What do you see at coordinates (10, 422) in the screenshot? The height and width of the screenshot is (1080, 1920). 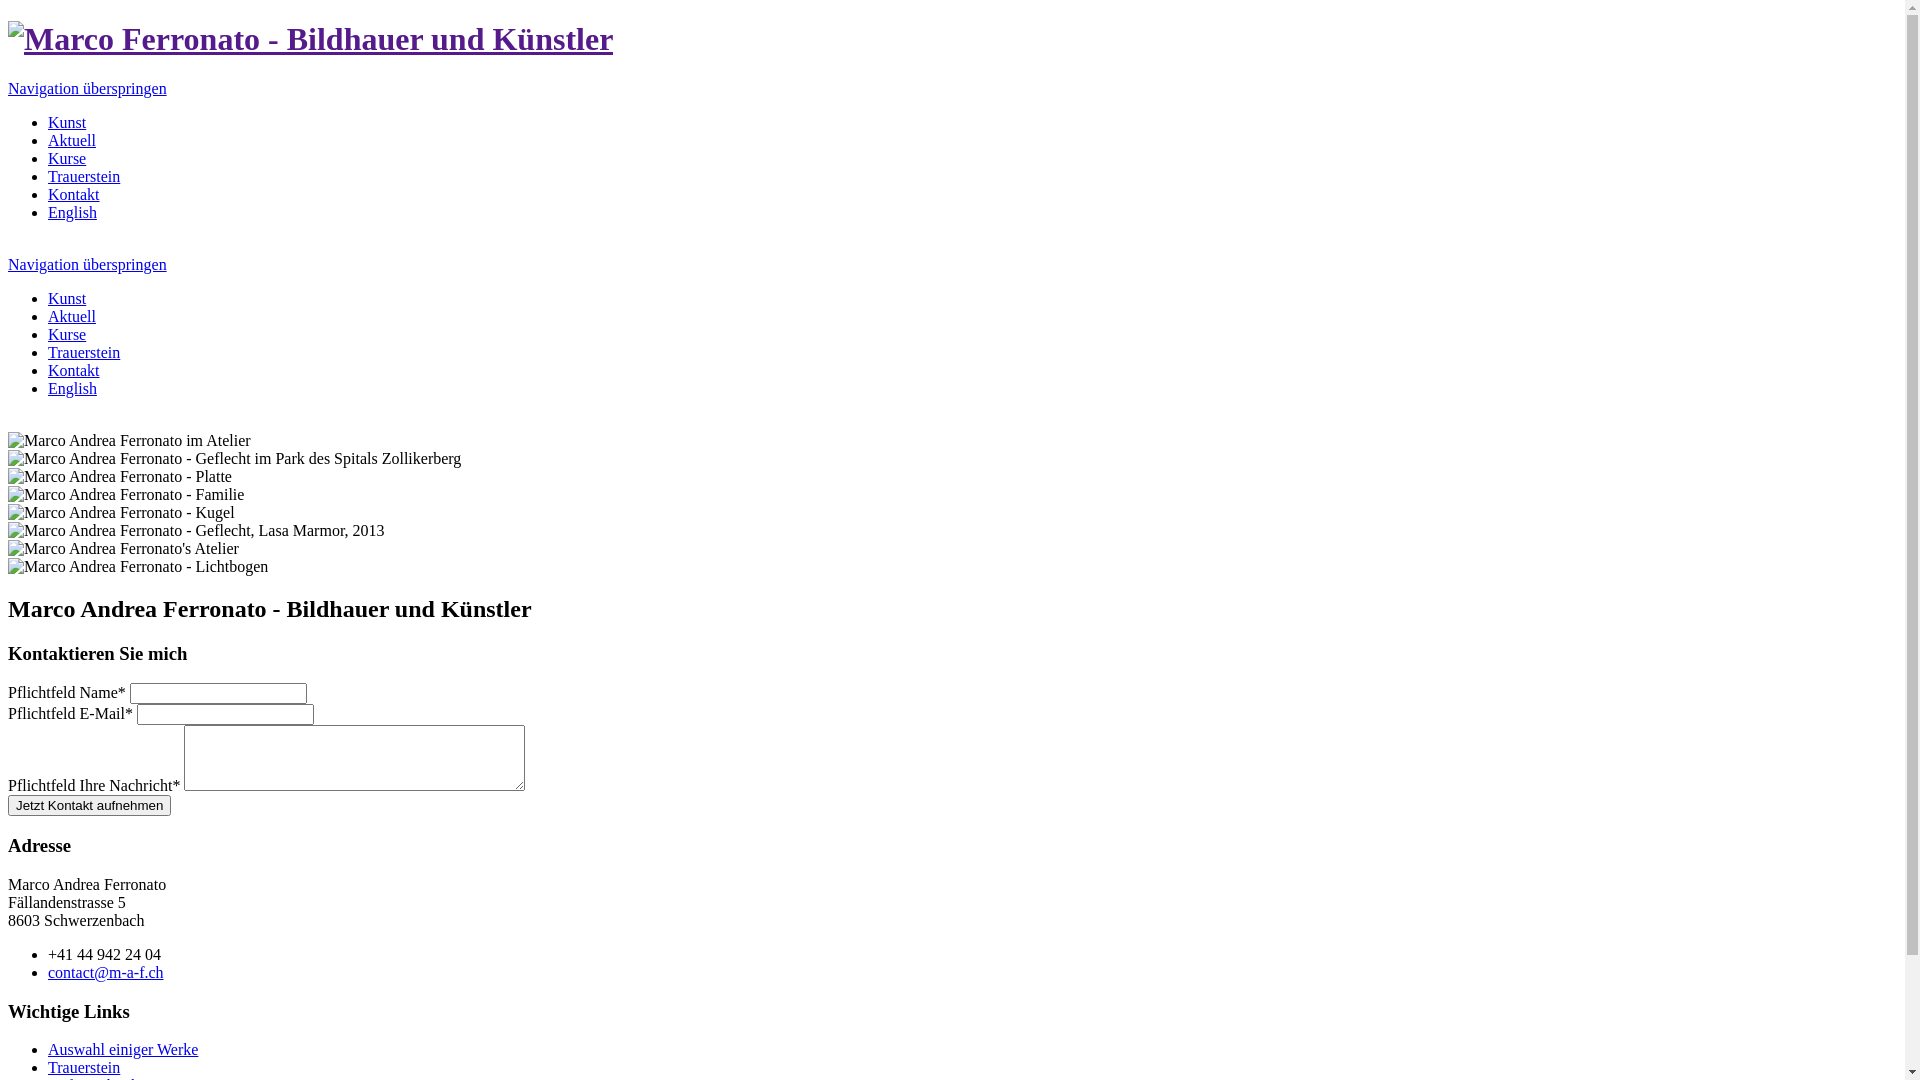 I see ` ` at bounding box center [10, 422].